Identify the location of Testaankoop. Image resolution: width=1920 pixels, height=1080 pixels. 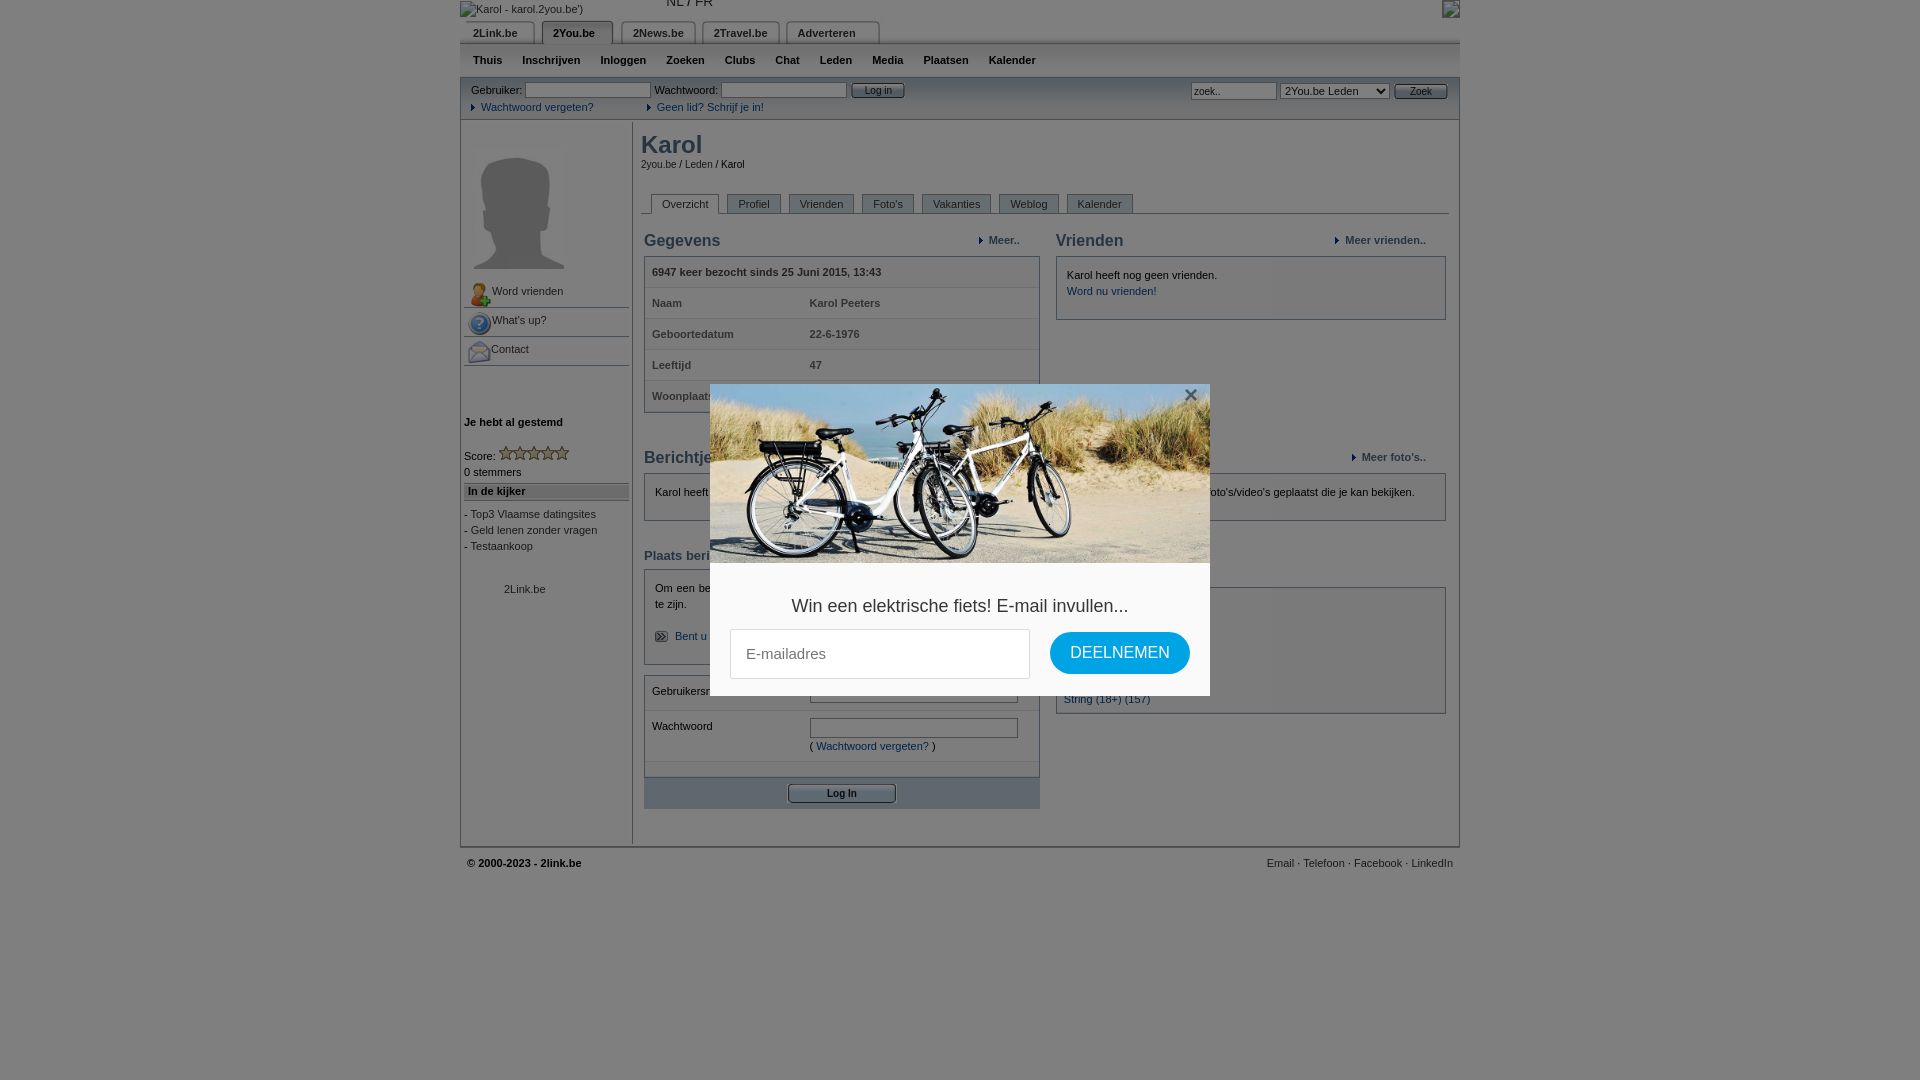
(502, 546).